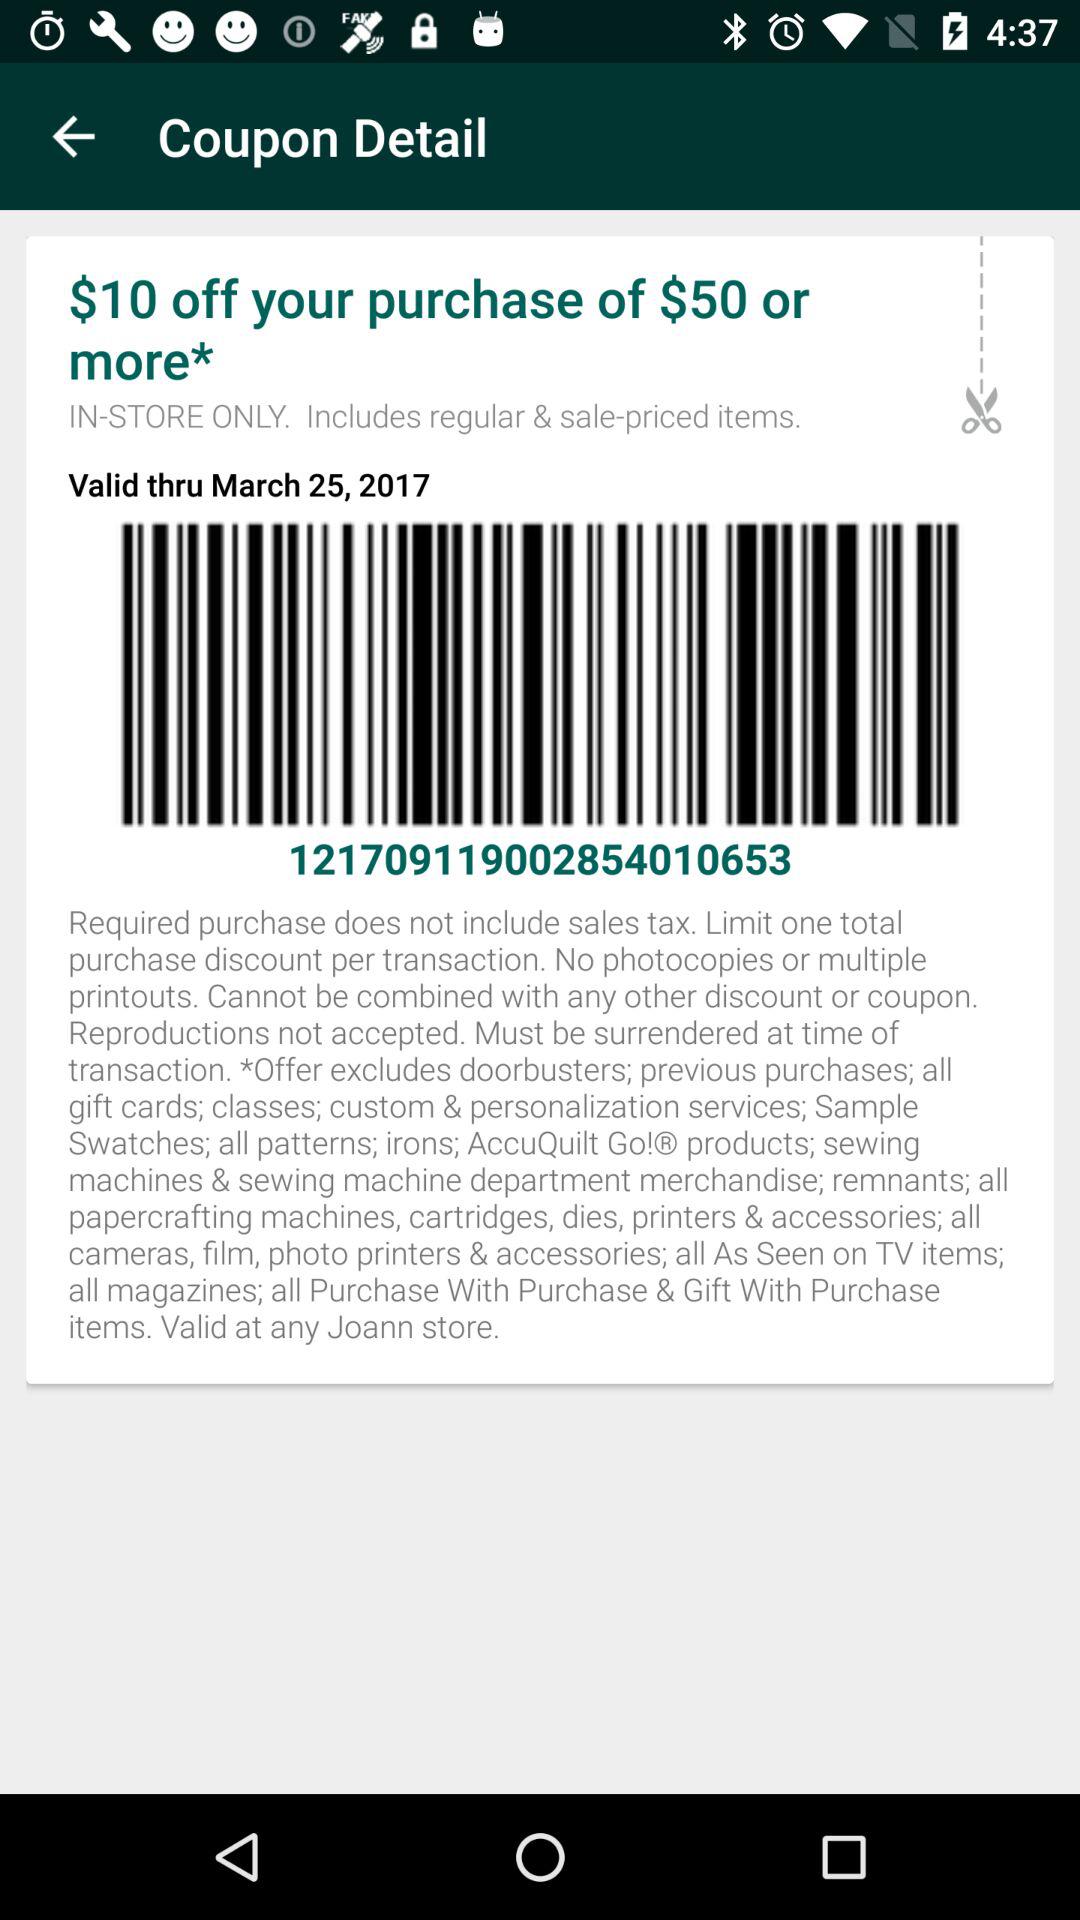  What do you see at coordinates (540, 1134) in the screenshot?
I see `press required purchase does` at bounding box center [540, 1134].